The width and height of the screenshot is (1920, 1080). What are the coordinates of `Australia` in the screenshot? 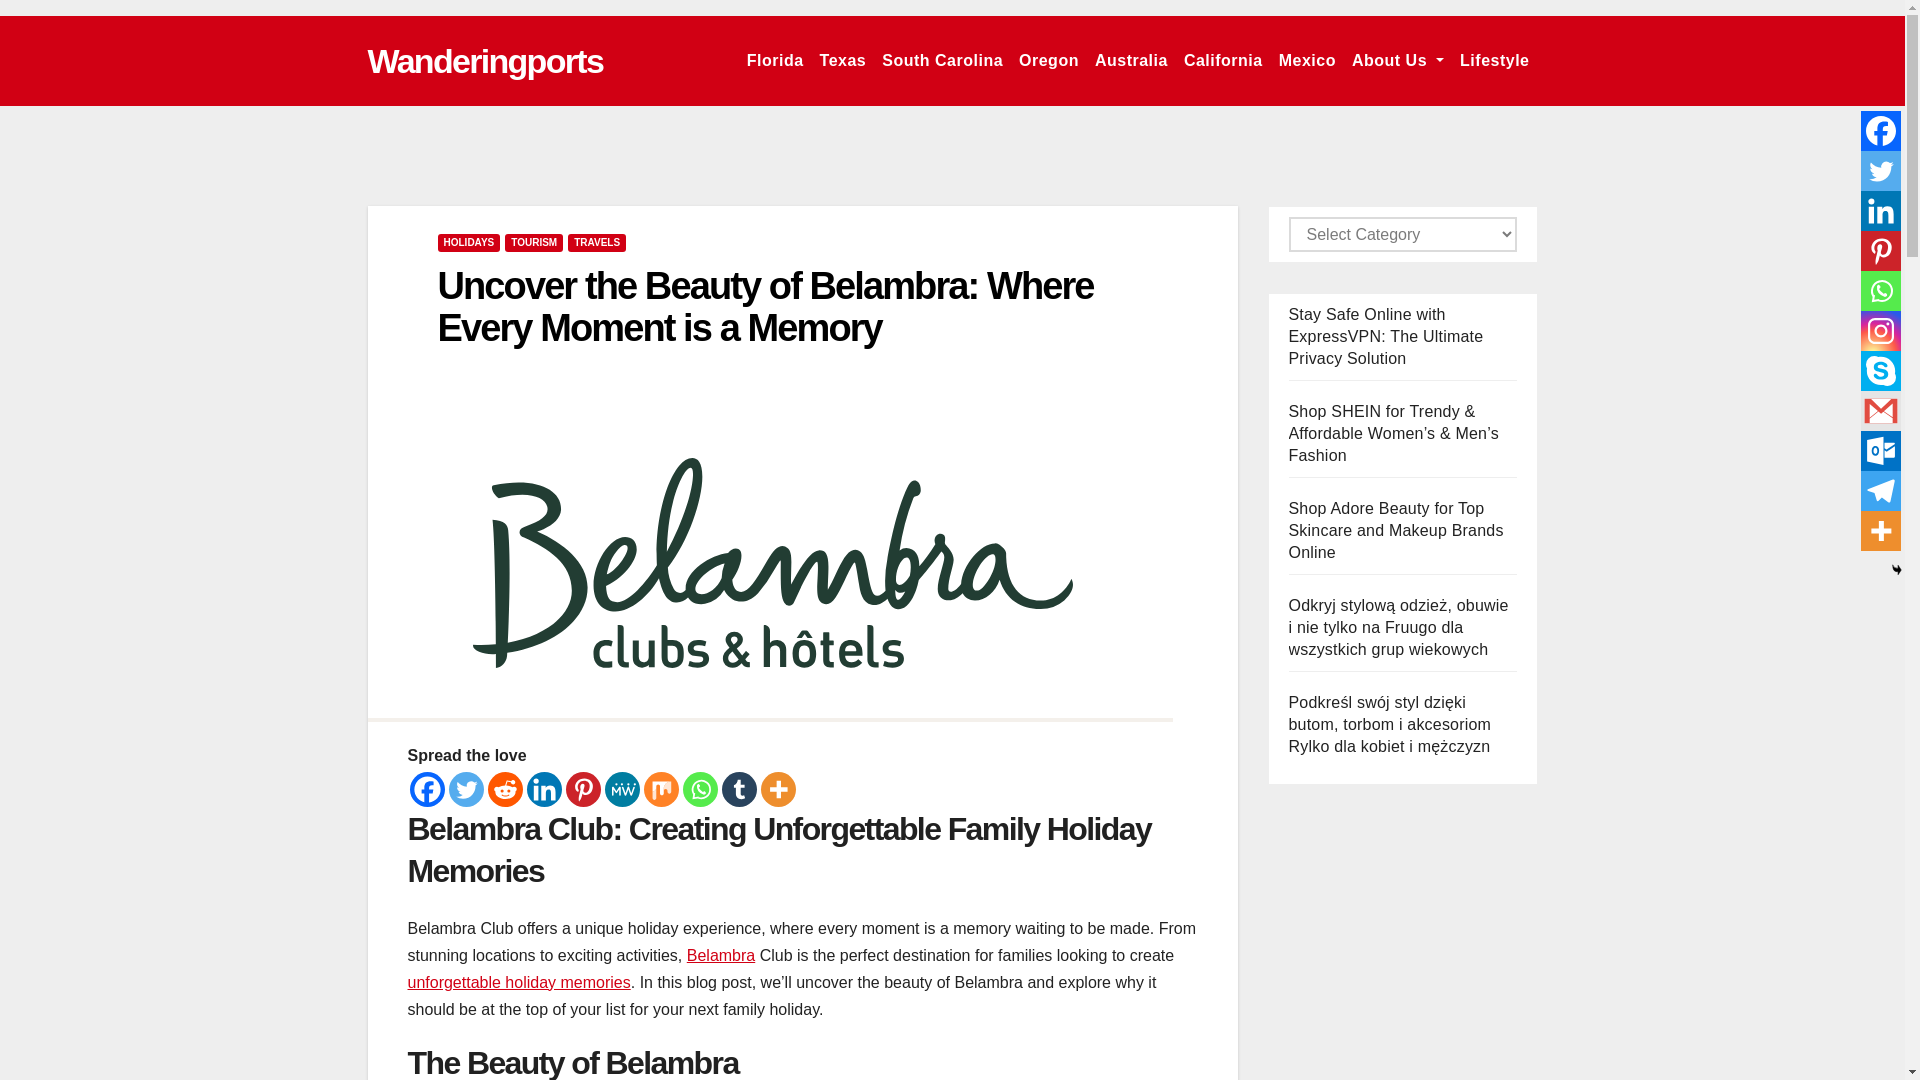 It's located at (1130, 60).